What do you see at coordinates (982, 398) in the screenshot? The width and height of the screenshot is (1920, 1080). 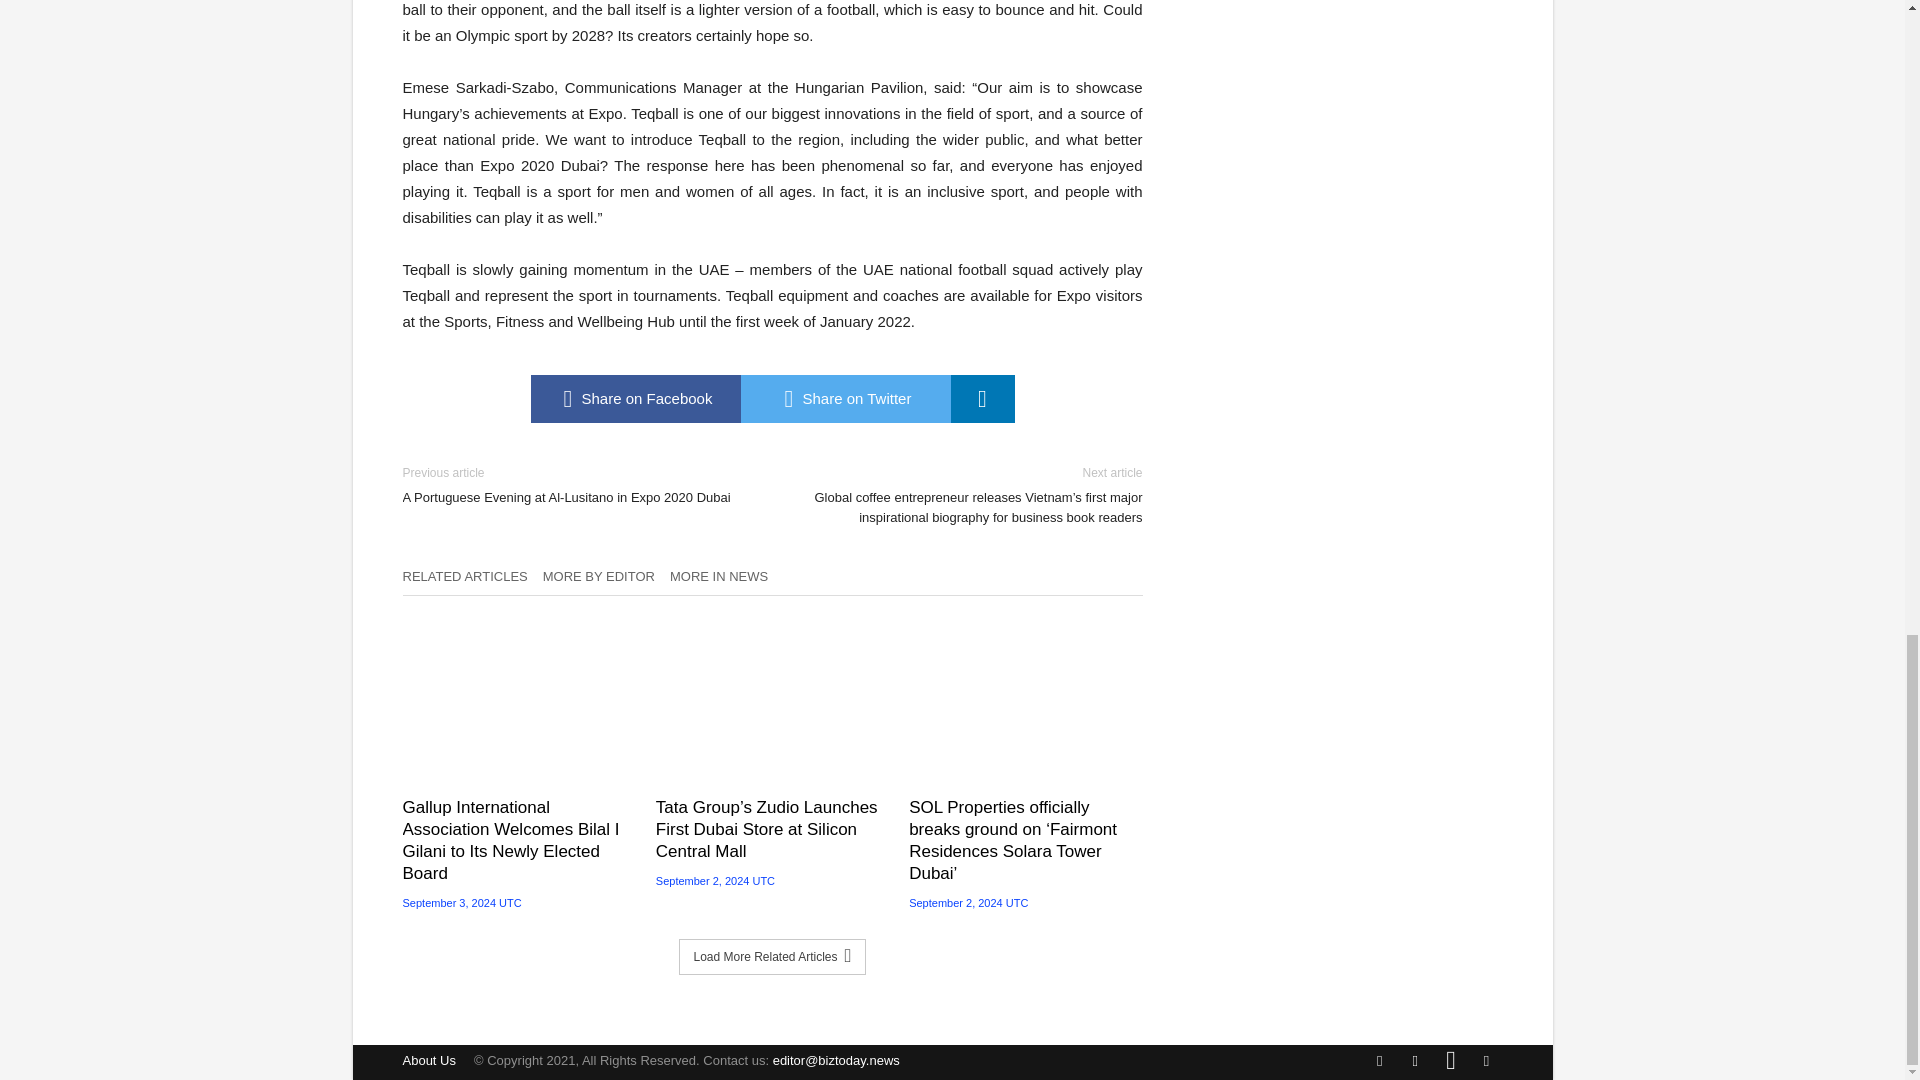 I see `Share on Linkedin` at bounding box center [982, 398].